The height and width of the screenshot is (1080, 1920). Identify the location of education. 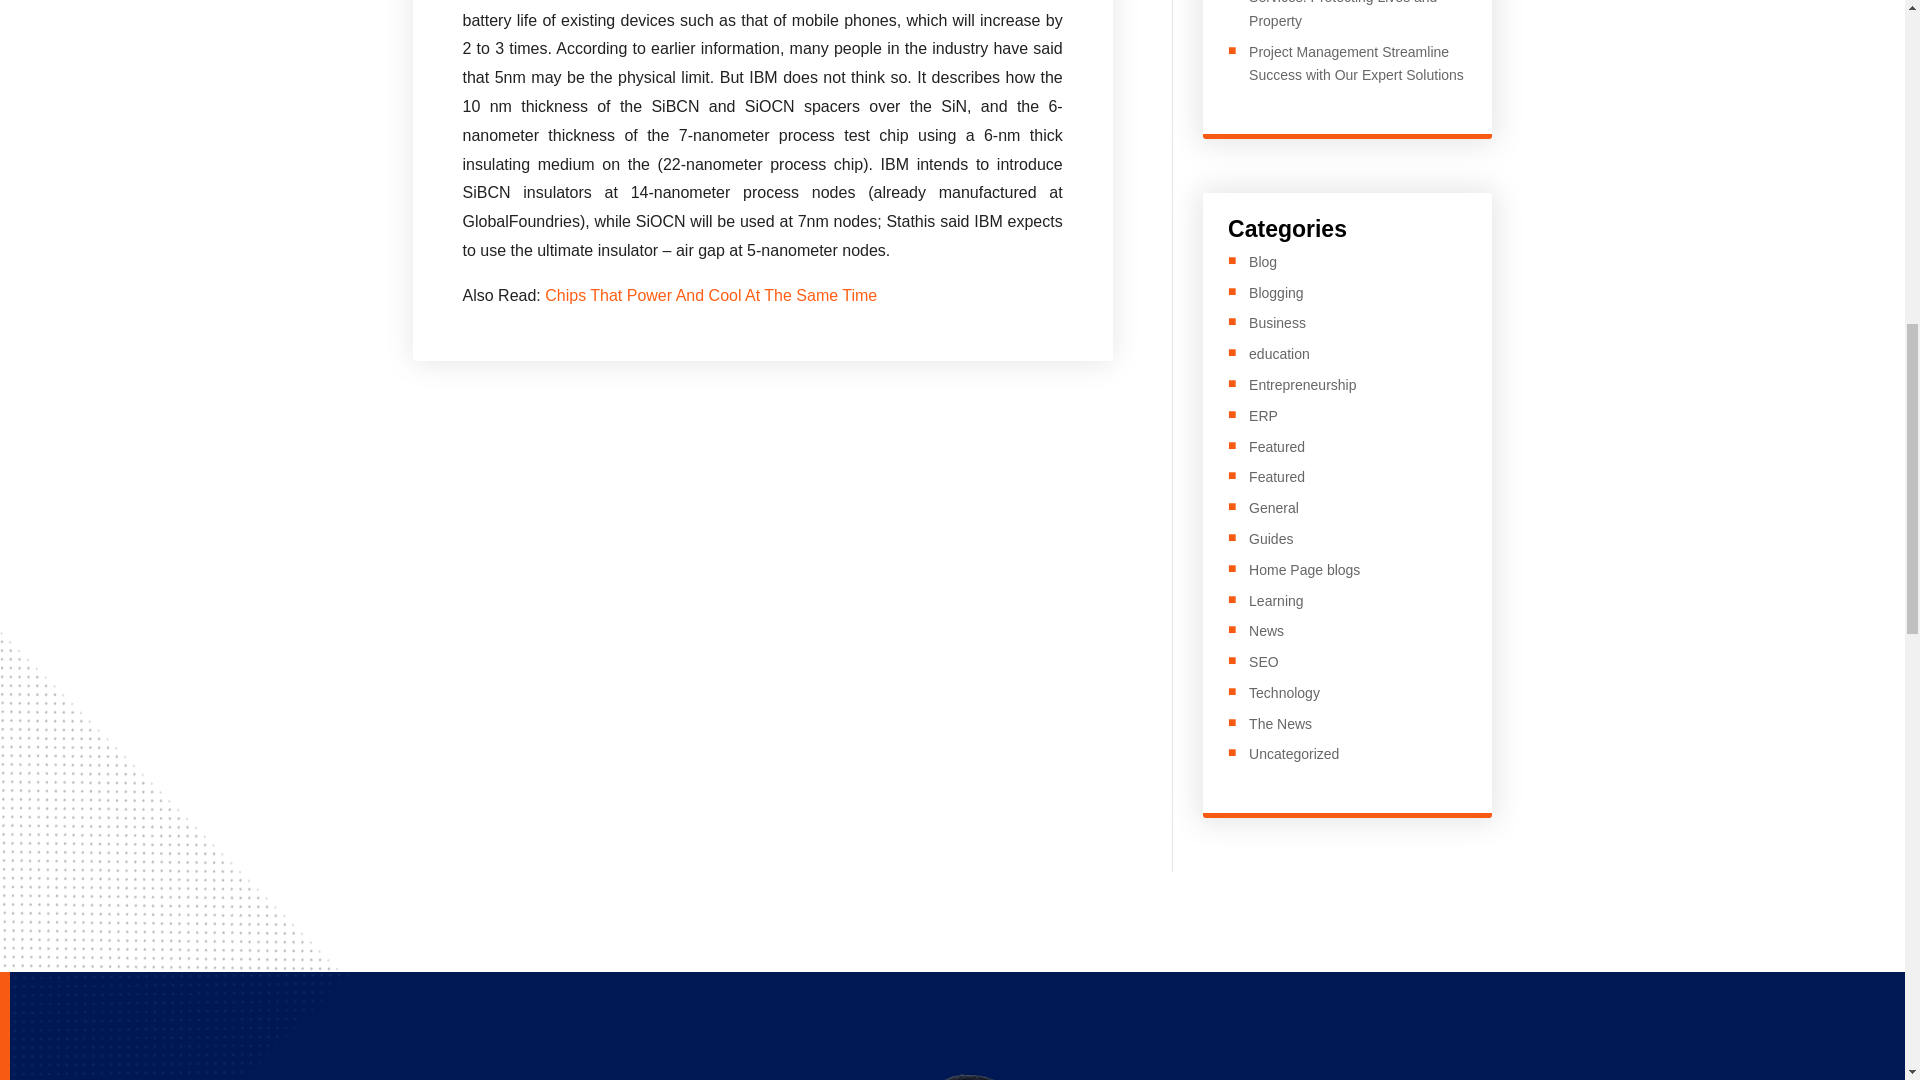
(1279, 353).